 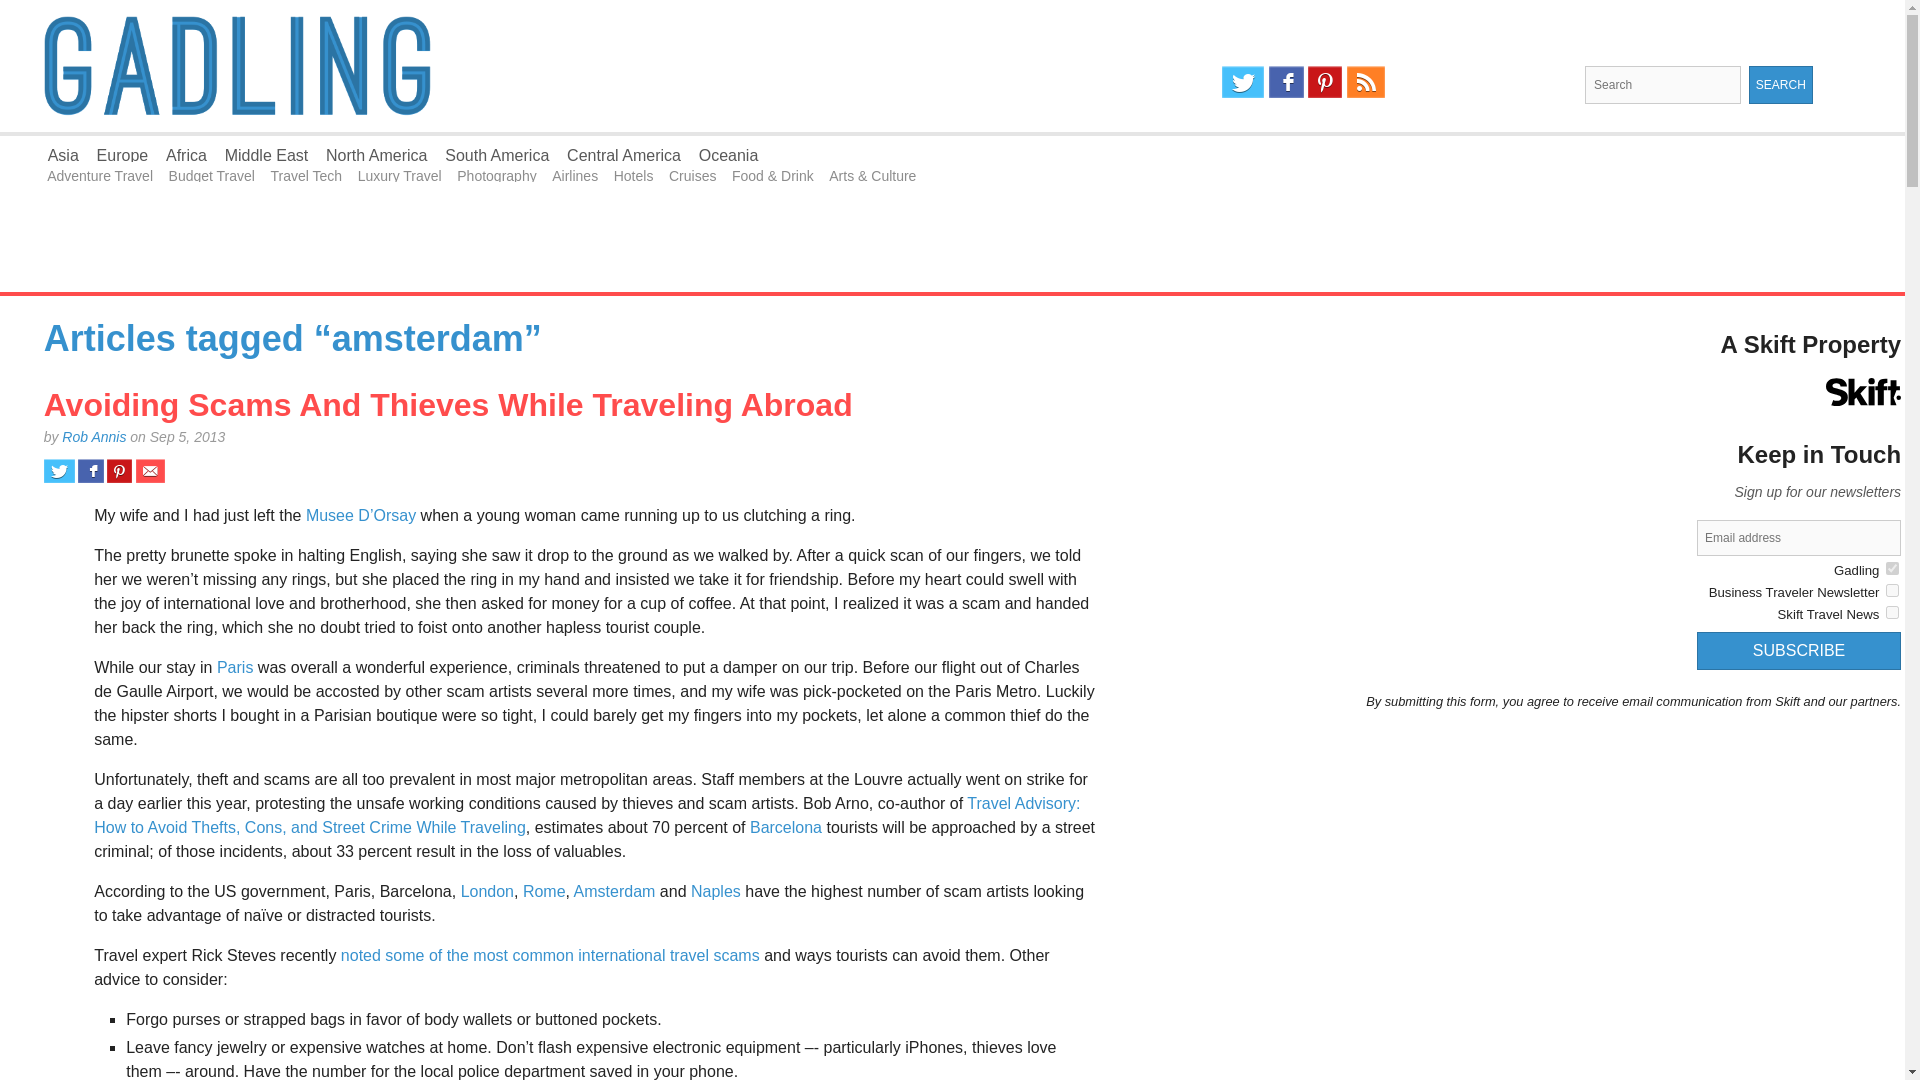 What do you see at coordinates (1286, 82) in the screenshot?
I see `Facebook` at bounding box center [1286, 82].